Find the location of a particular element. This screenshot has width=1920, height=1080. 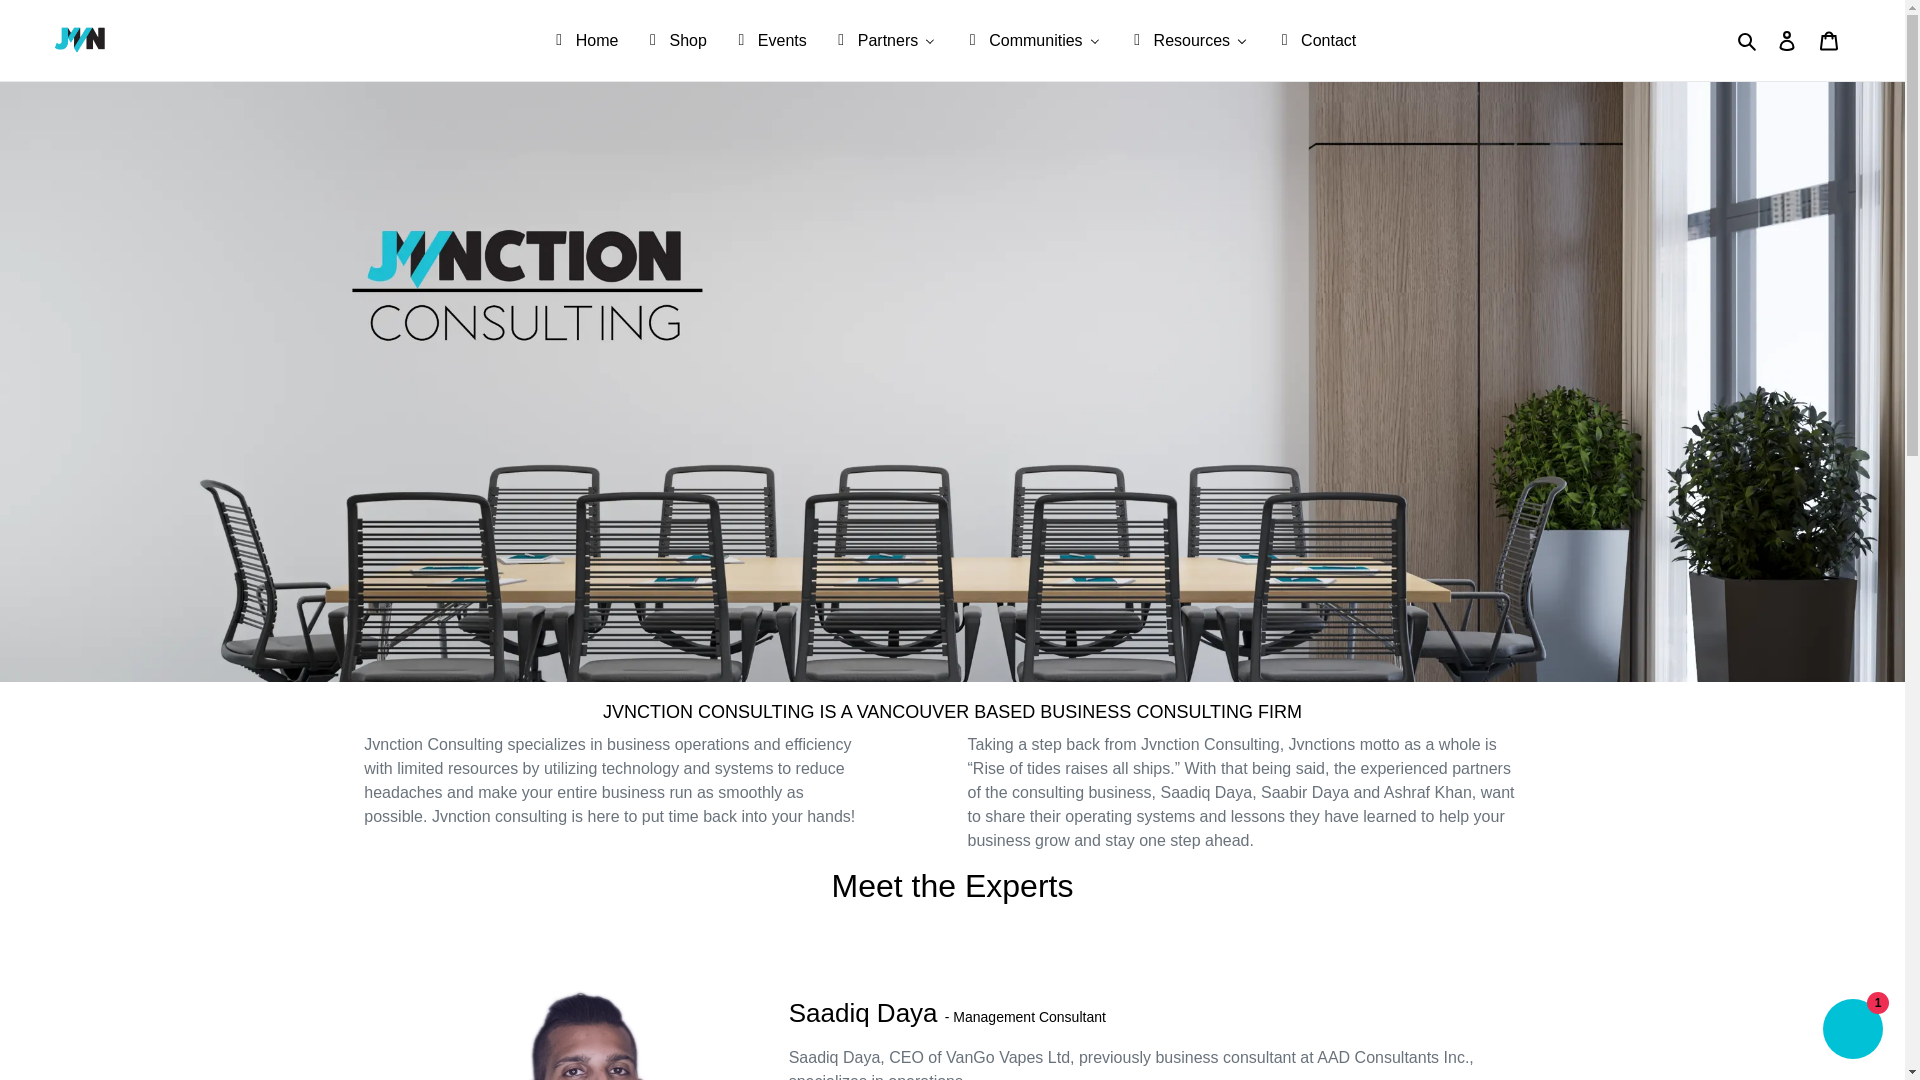

Contact is located at coordinates (1314, 40).